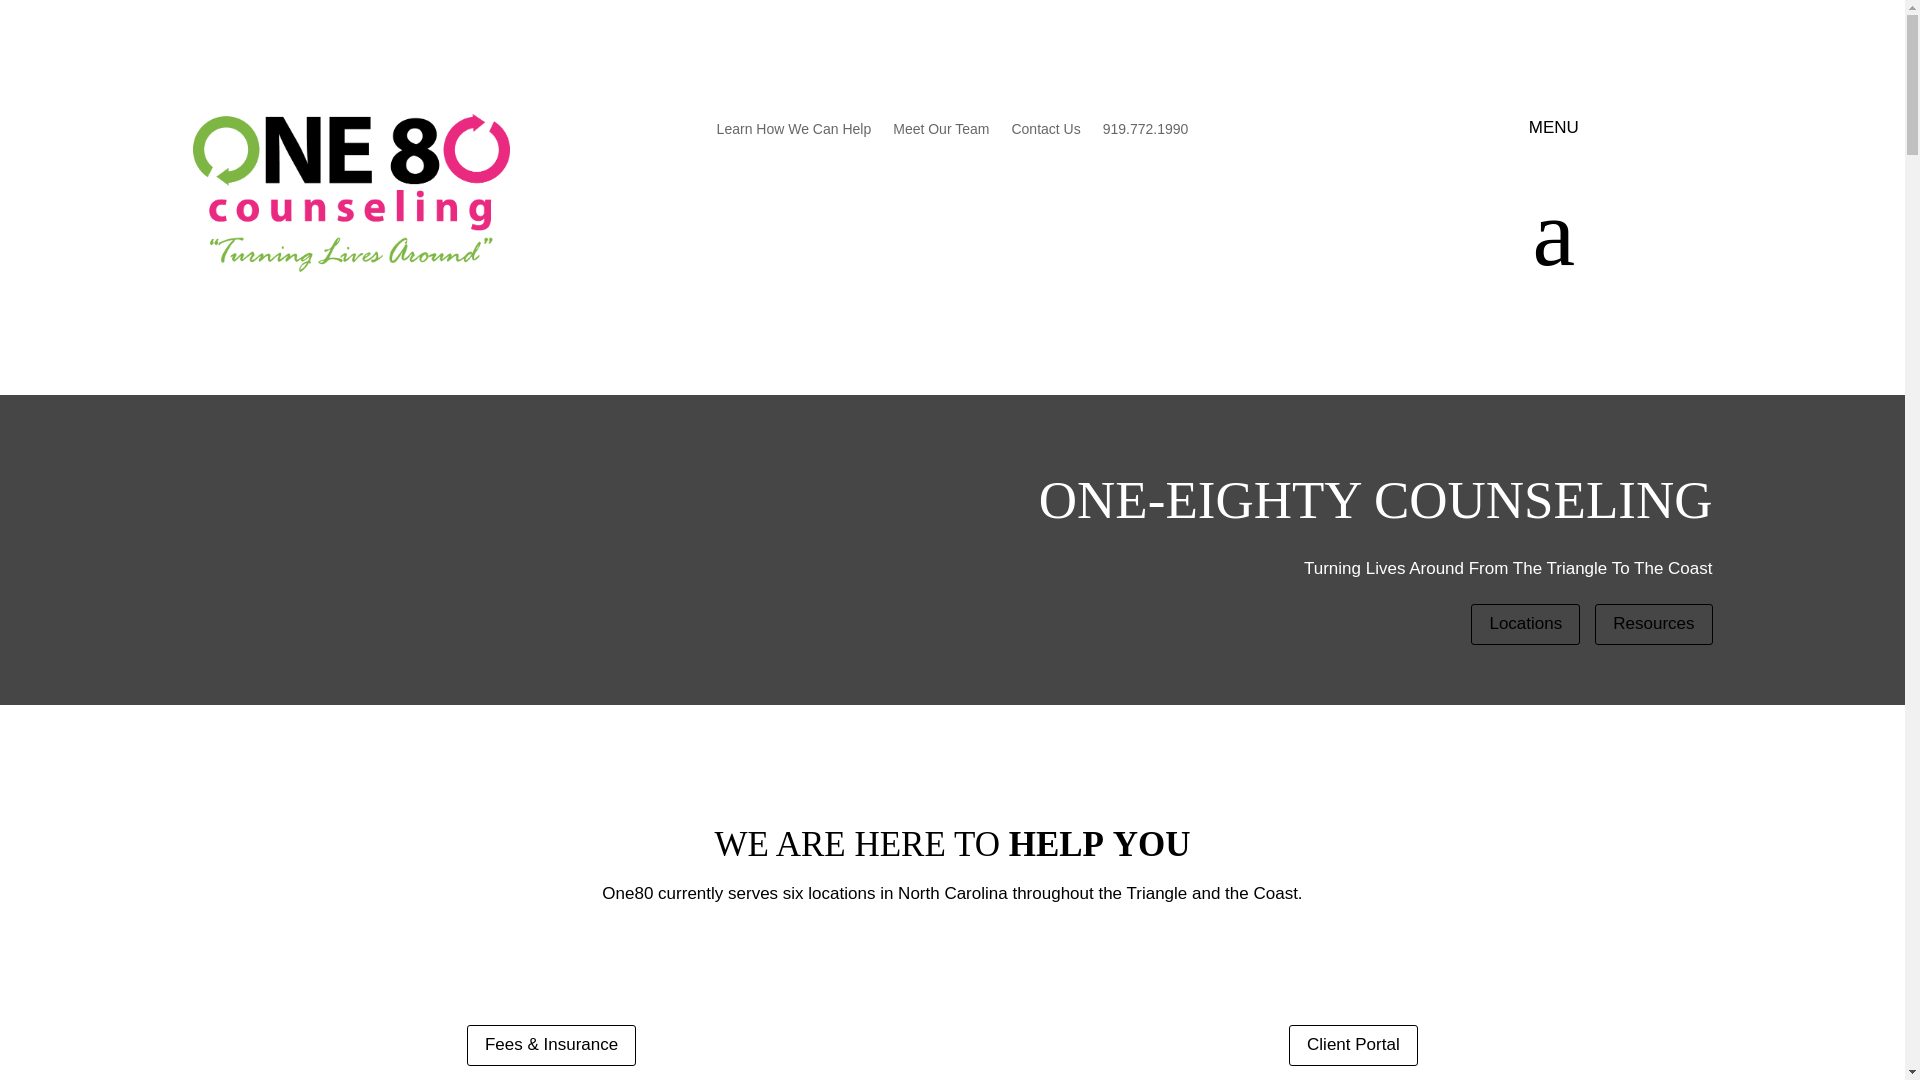  Describe the element at coordinates (1654, 624) in the screenshot. I see `Resources` at that location.